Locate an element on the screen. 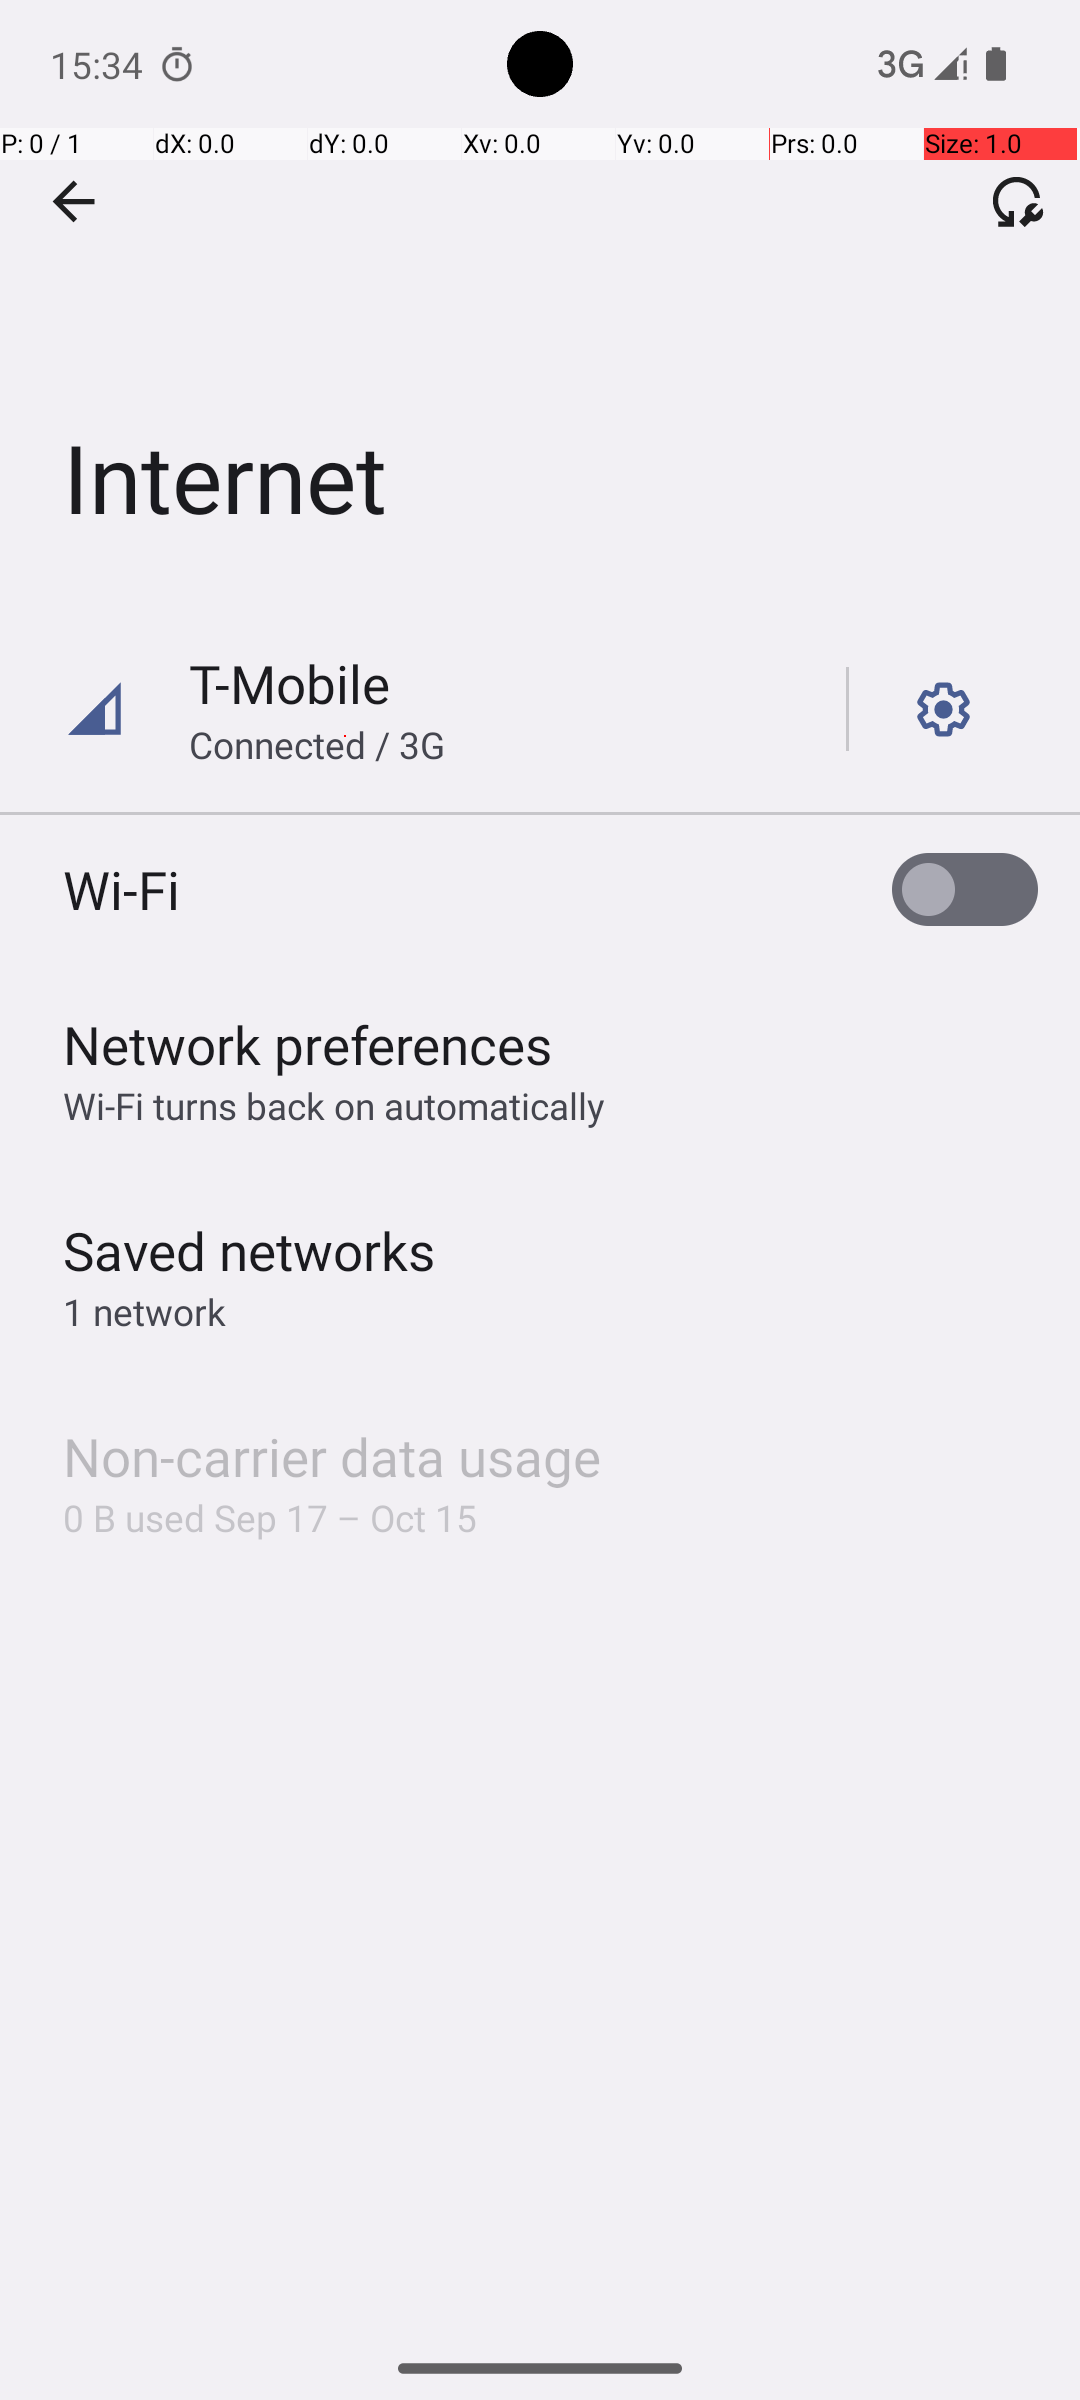 Image resolution: width=1080 pixels, height=2400 pixels. 0 B used Sep 17 – Oct 15 is located at coordinates (270, 1518).